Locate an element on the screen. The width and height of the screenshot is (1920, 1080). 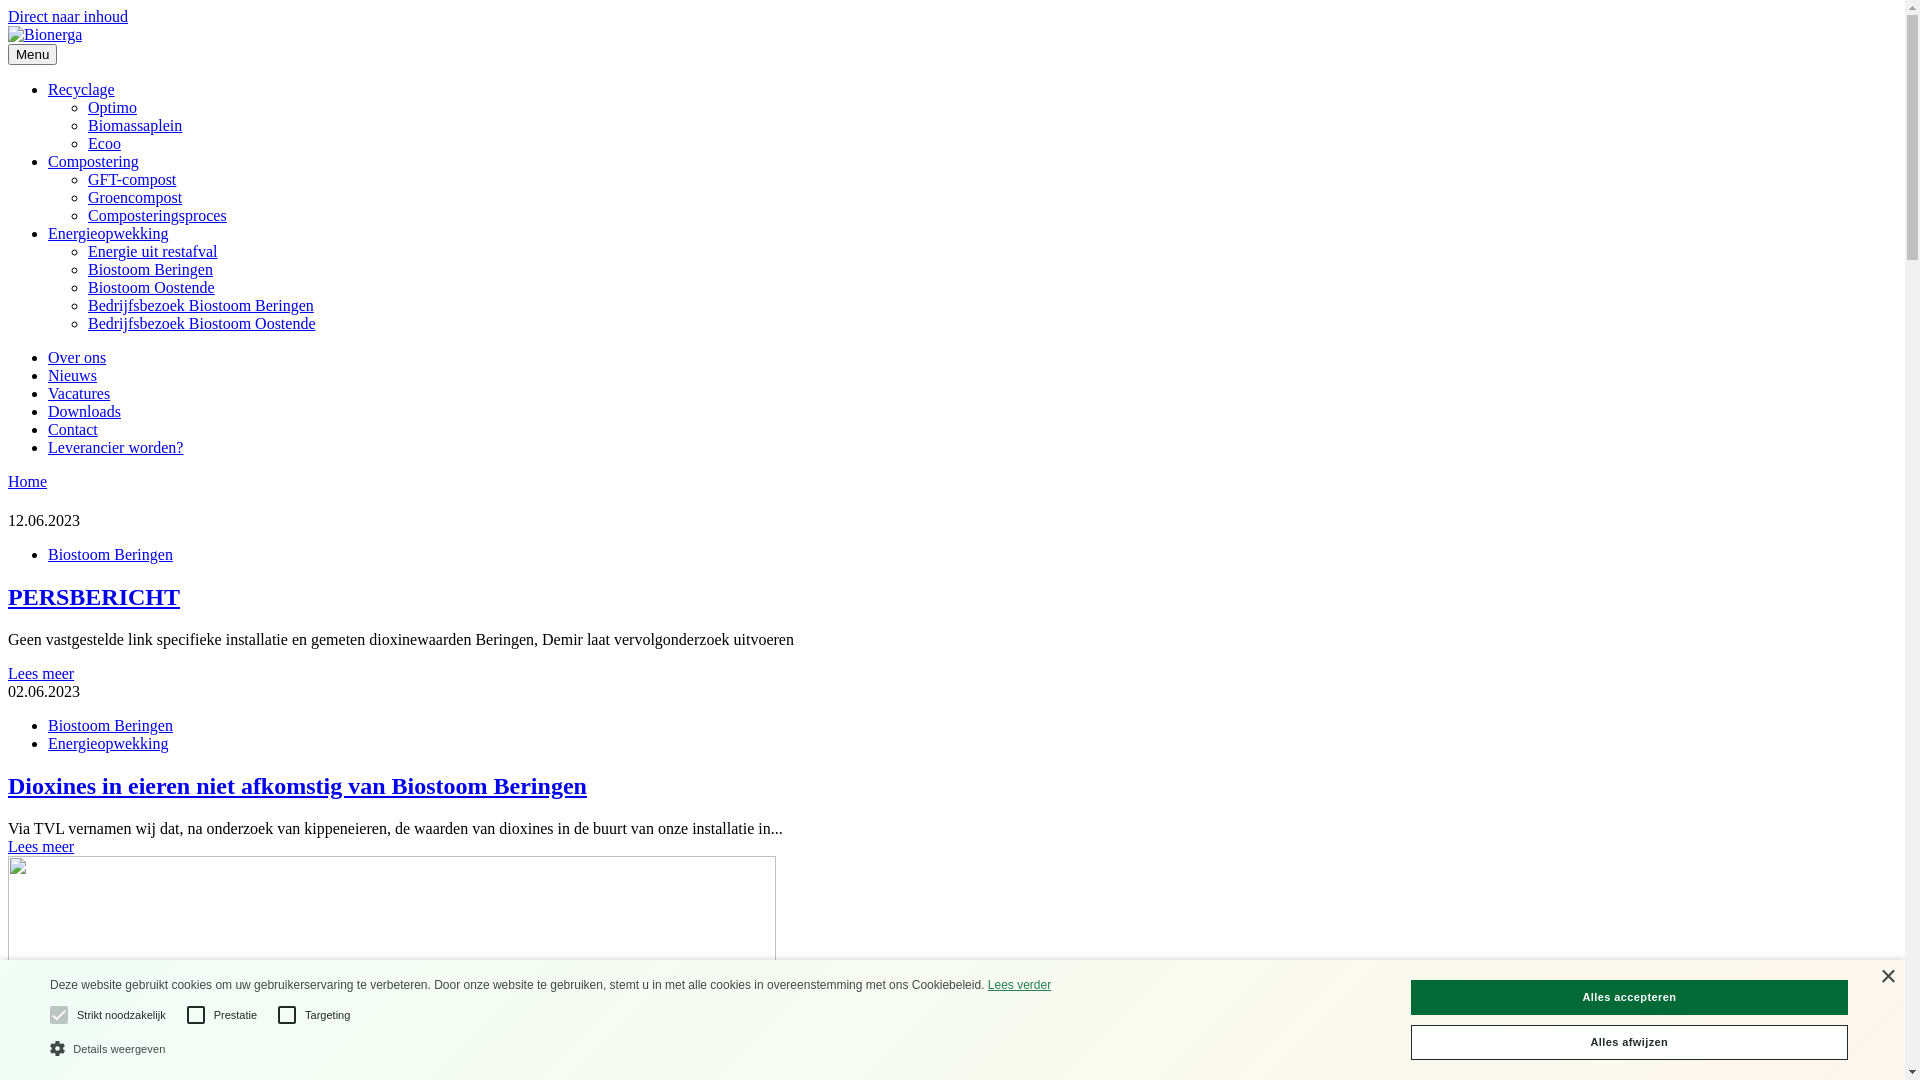
Optimo is located at coordinates (112, 108).